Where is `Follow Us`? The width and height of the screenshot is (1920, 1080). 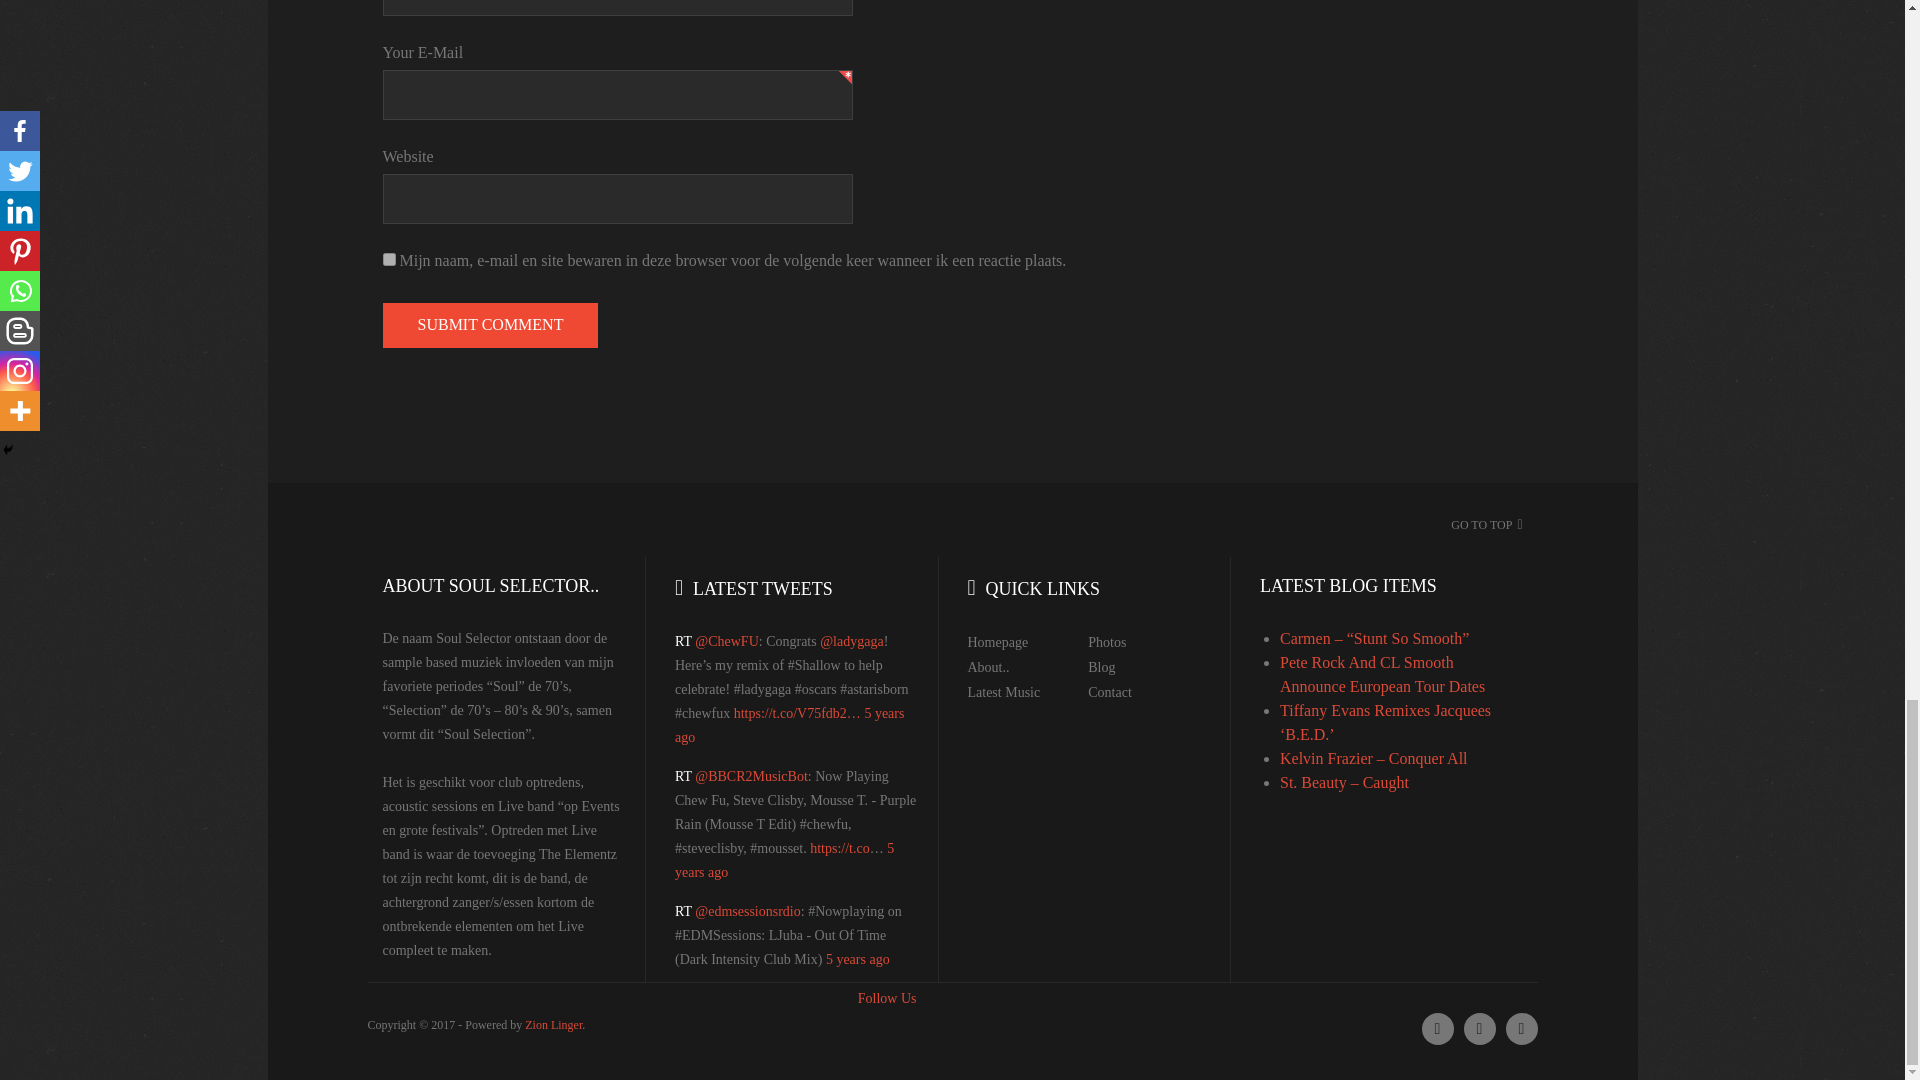
Follow Us is located at coordinates (888, 998).